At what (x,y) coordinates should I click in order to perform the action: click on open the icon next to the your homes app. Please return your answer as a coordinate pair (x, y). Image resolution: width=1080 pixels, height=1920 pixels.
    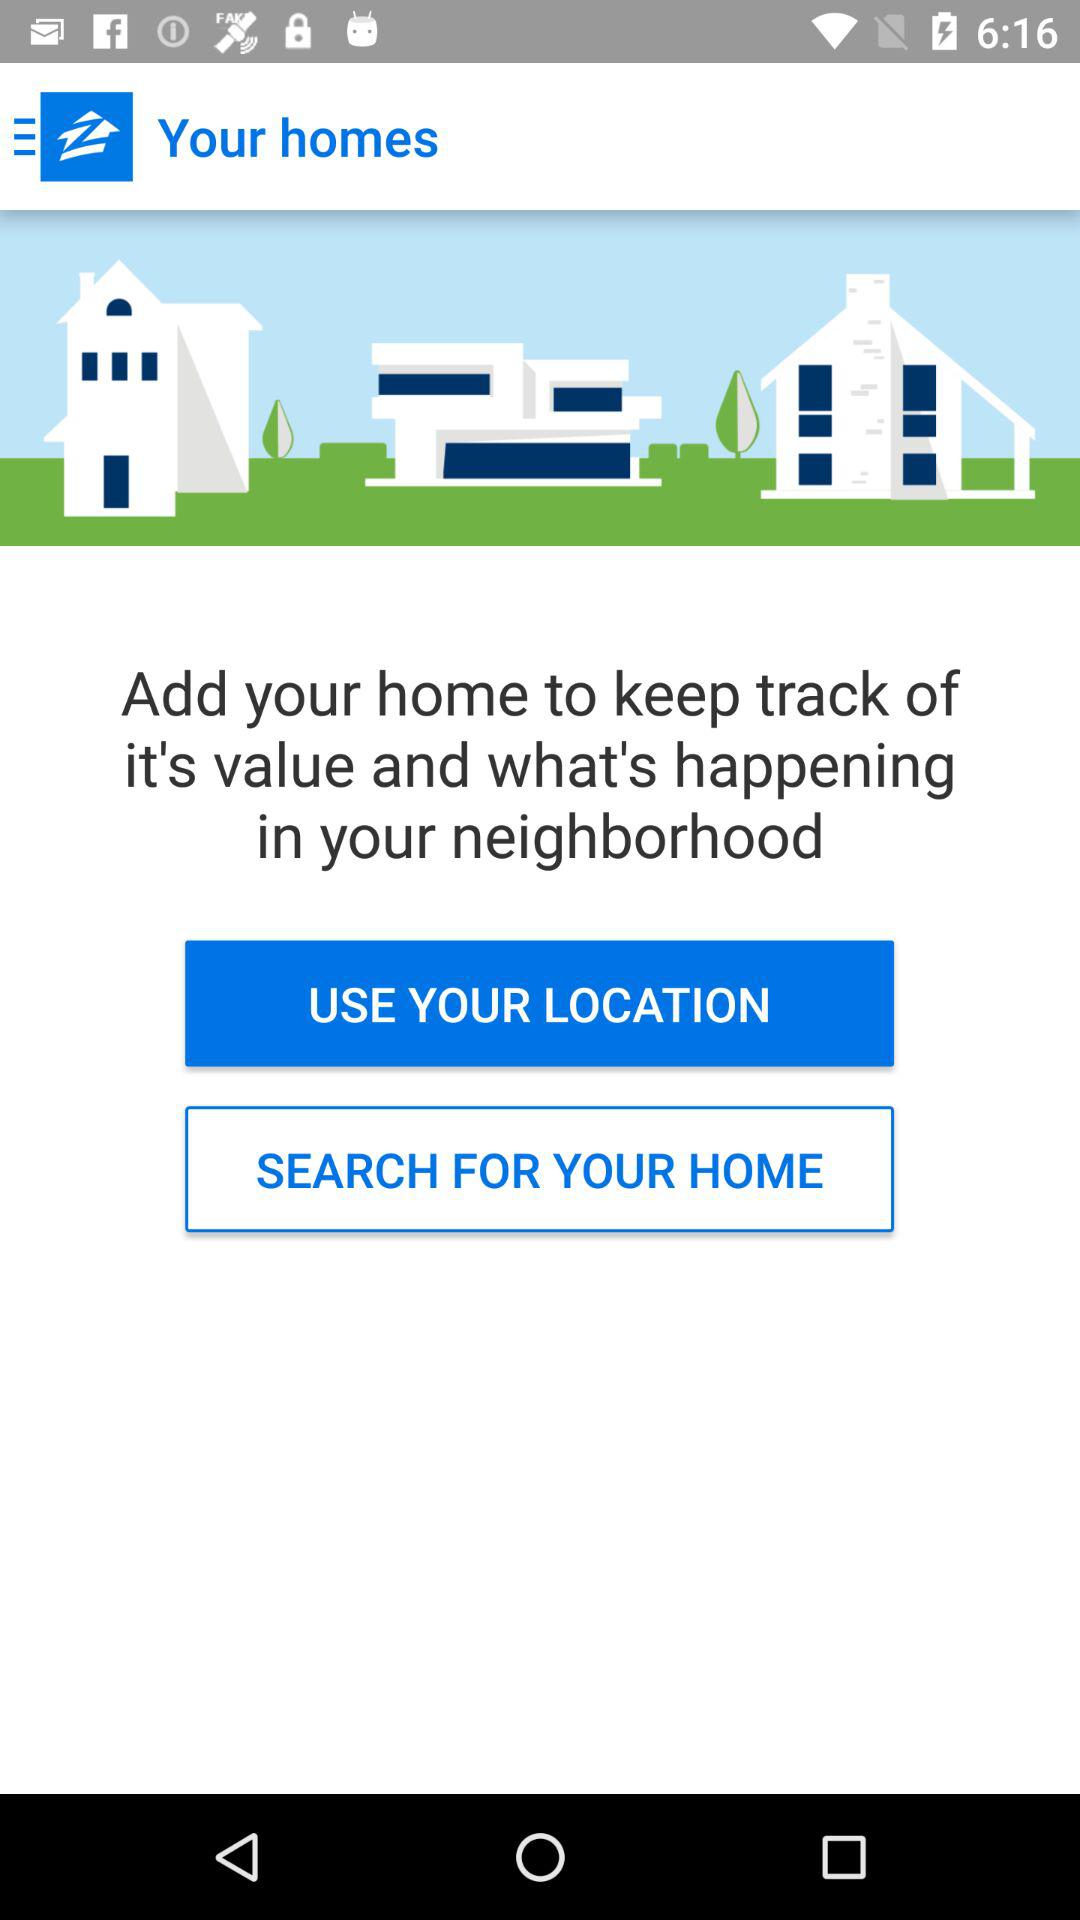
    Looking at the image, I should click on (73, 136).